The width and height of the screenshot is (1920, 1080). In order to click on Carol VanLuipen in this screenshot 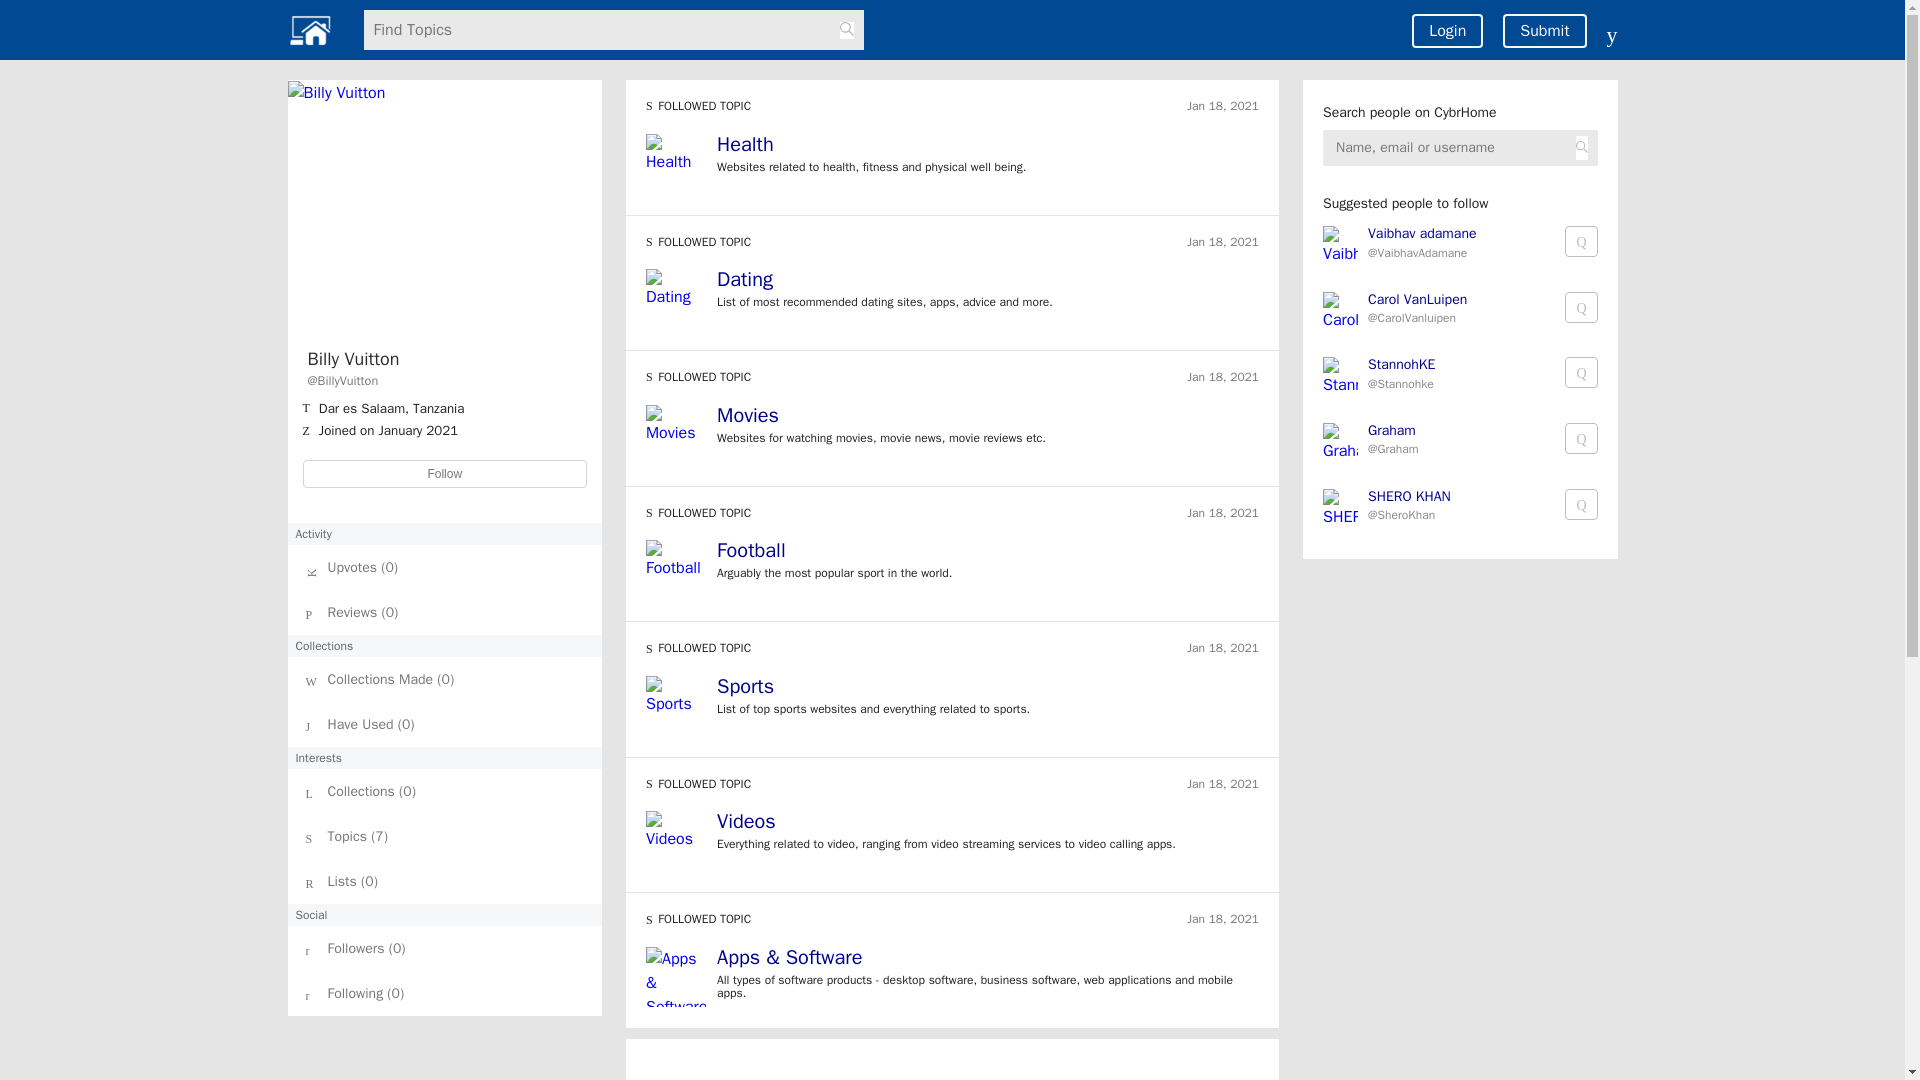, I will do `click(1416, 298)`.